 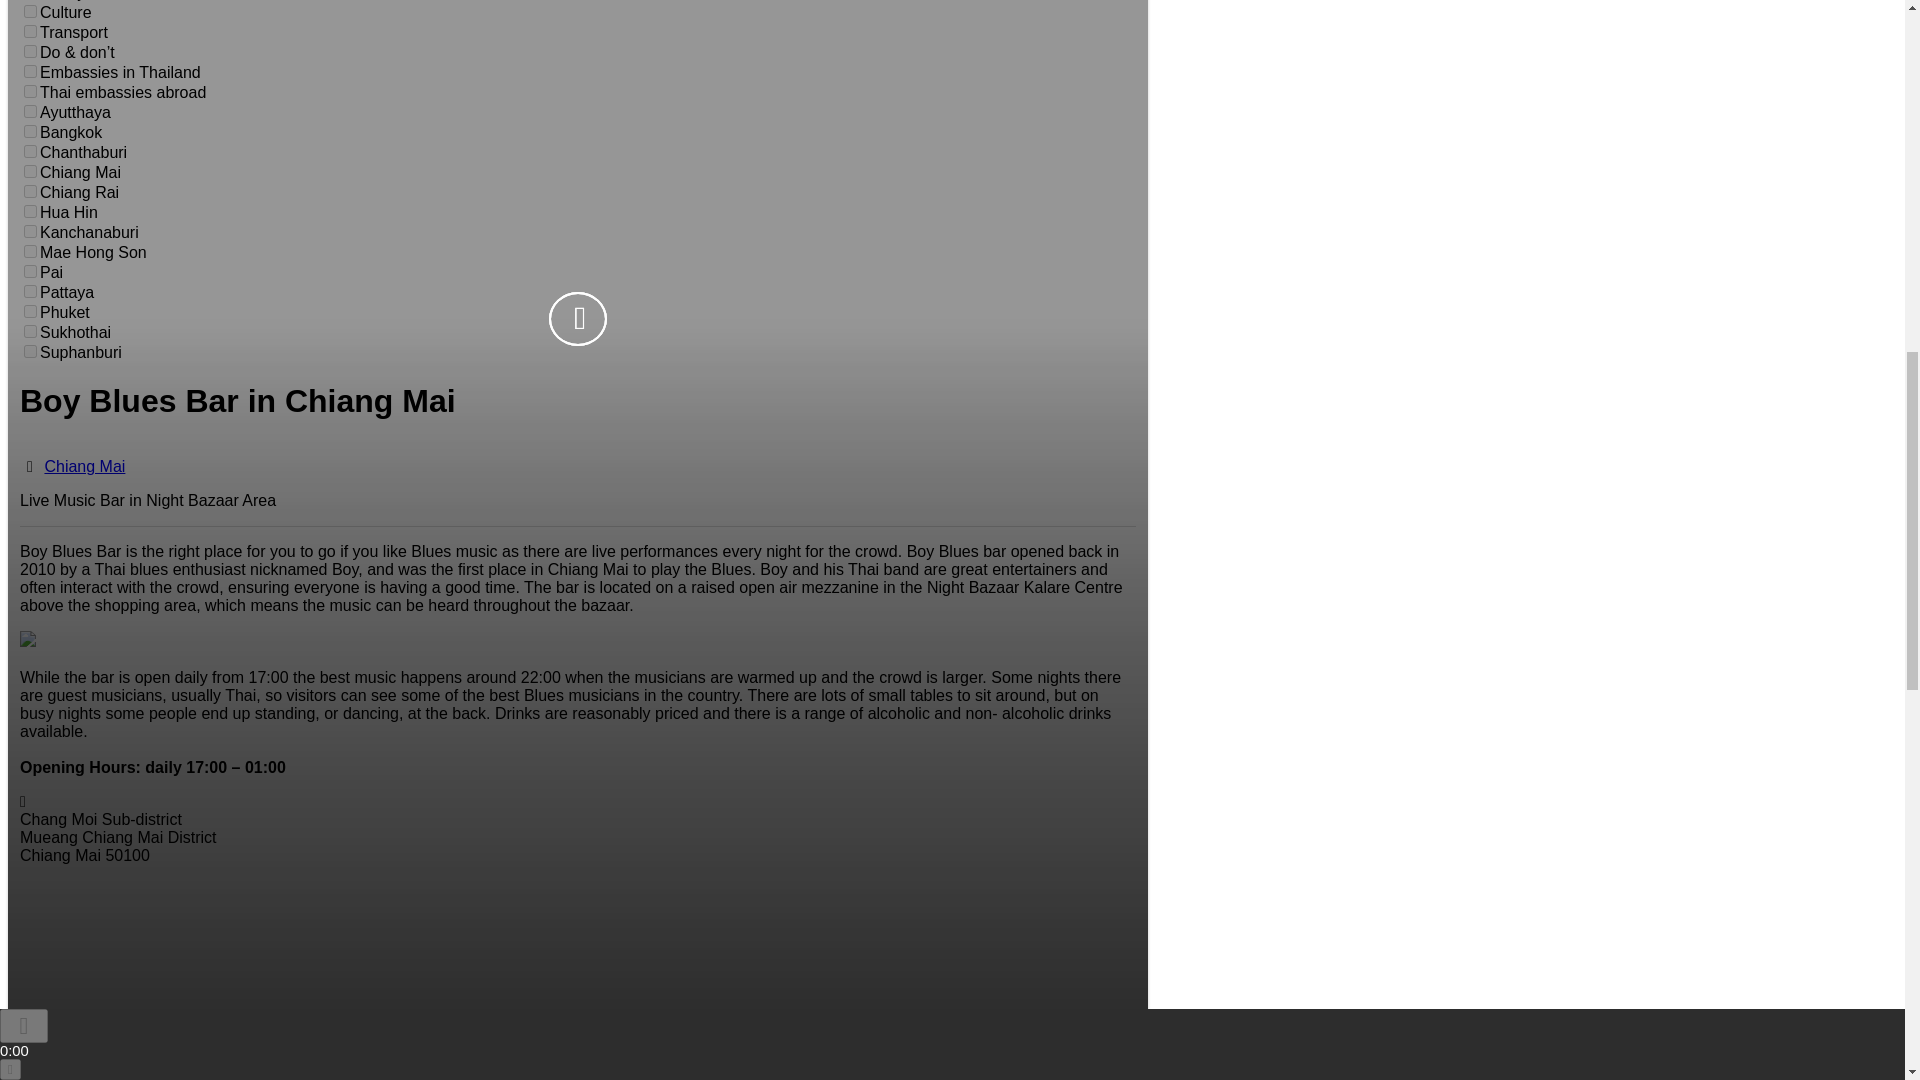 I want to click on cdfaeb, so click(x=30, y=150).